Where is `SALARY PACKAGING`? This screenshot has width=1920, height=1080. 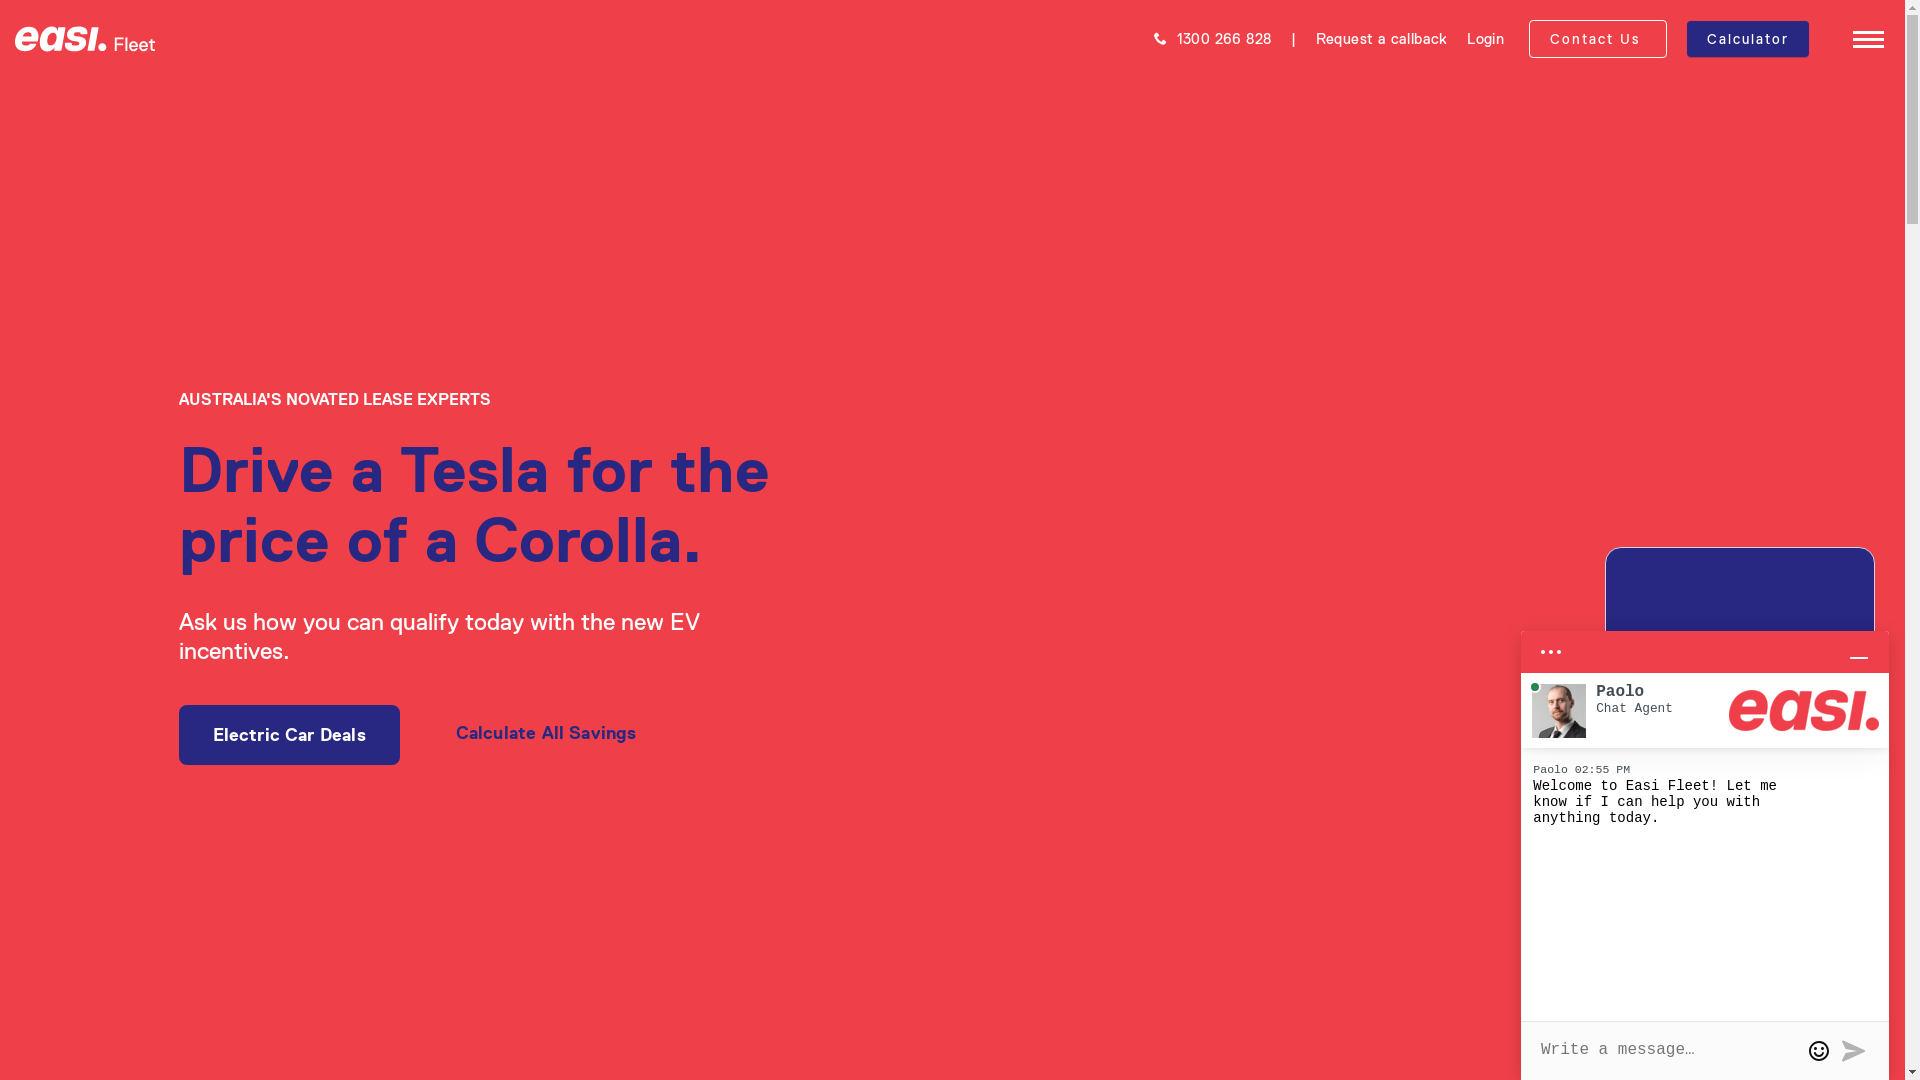 SALARY PACKAGING is located at coordinates (1756, 339).